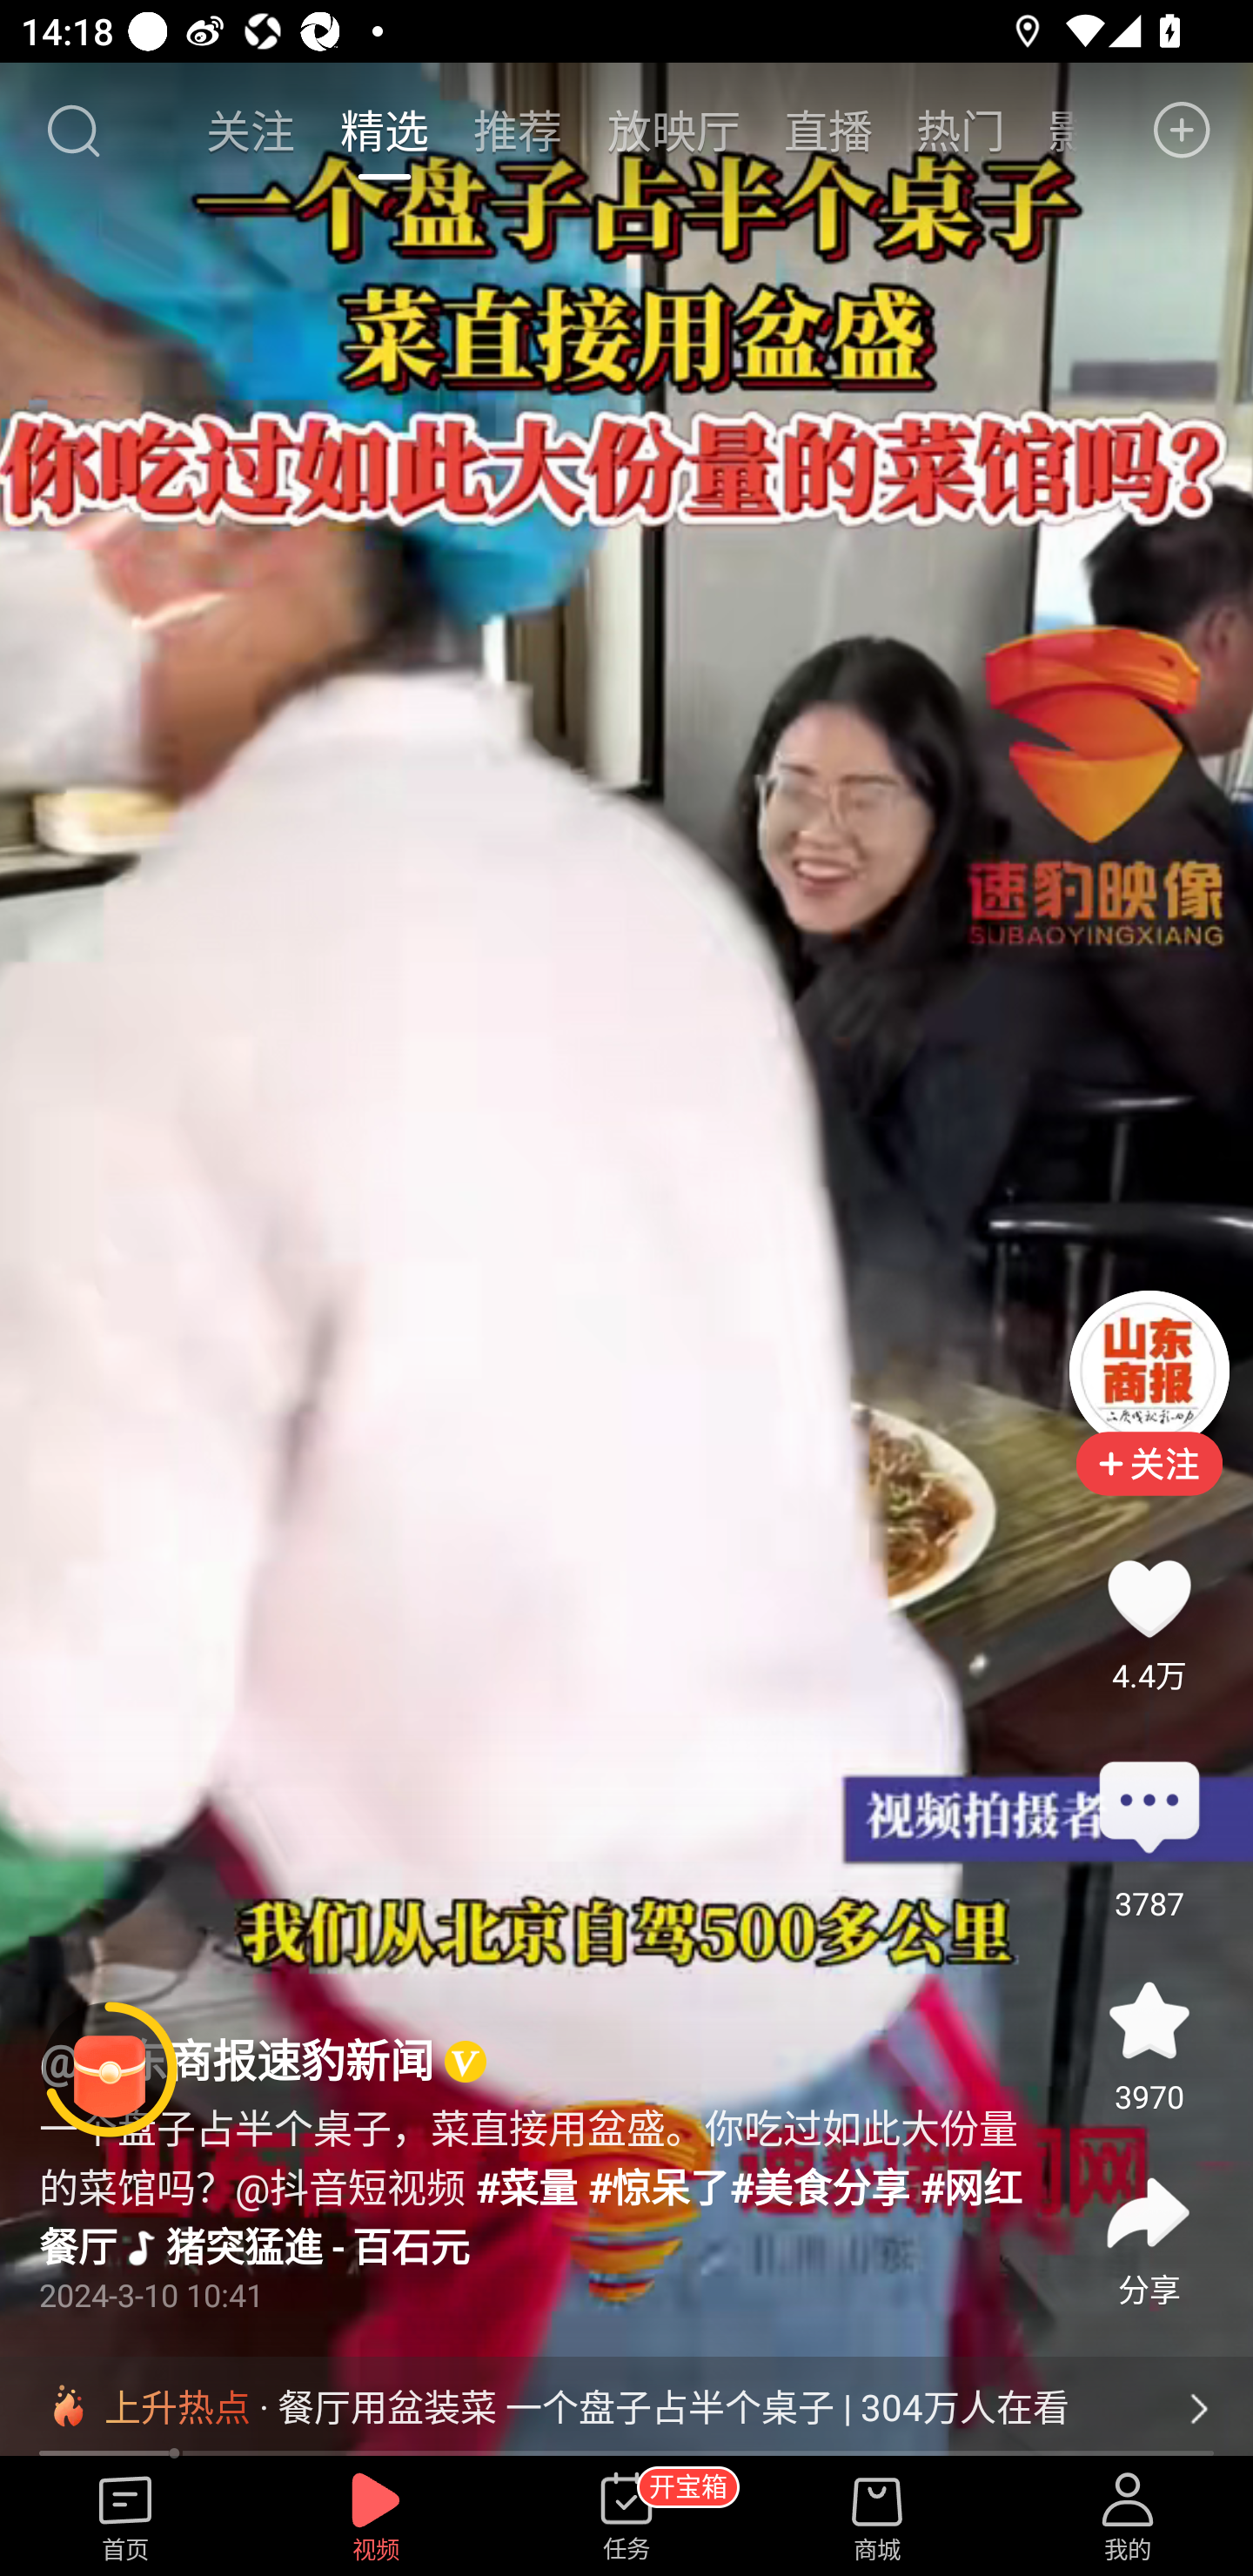 This screenshot has height=2576, width=1253. Describe the element at coordinates (376, 2518) in the screenshot. I see `视频` at that location.